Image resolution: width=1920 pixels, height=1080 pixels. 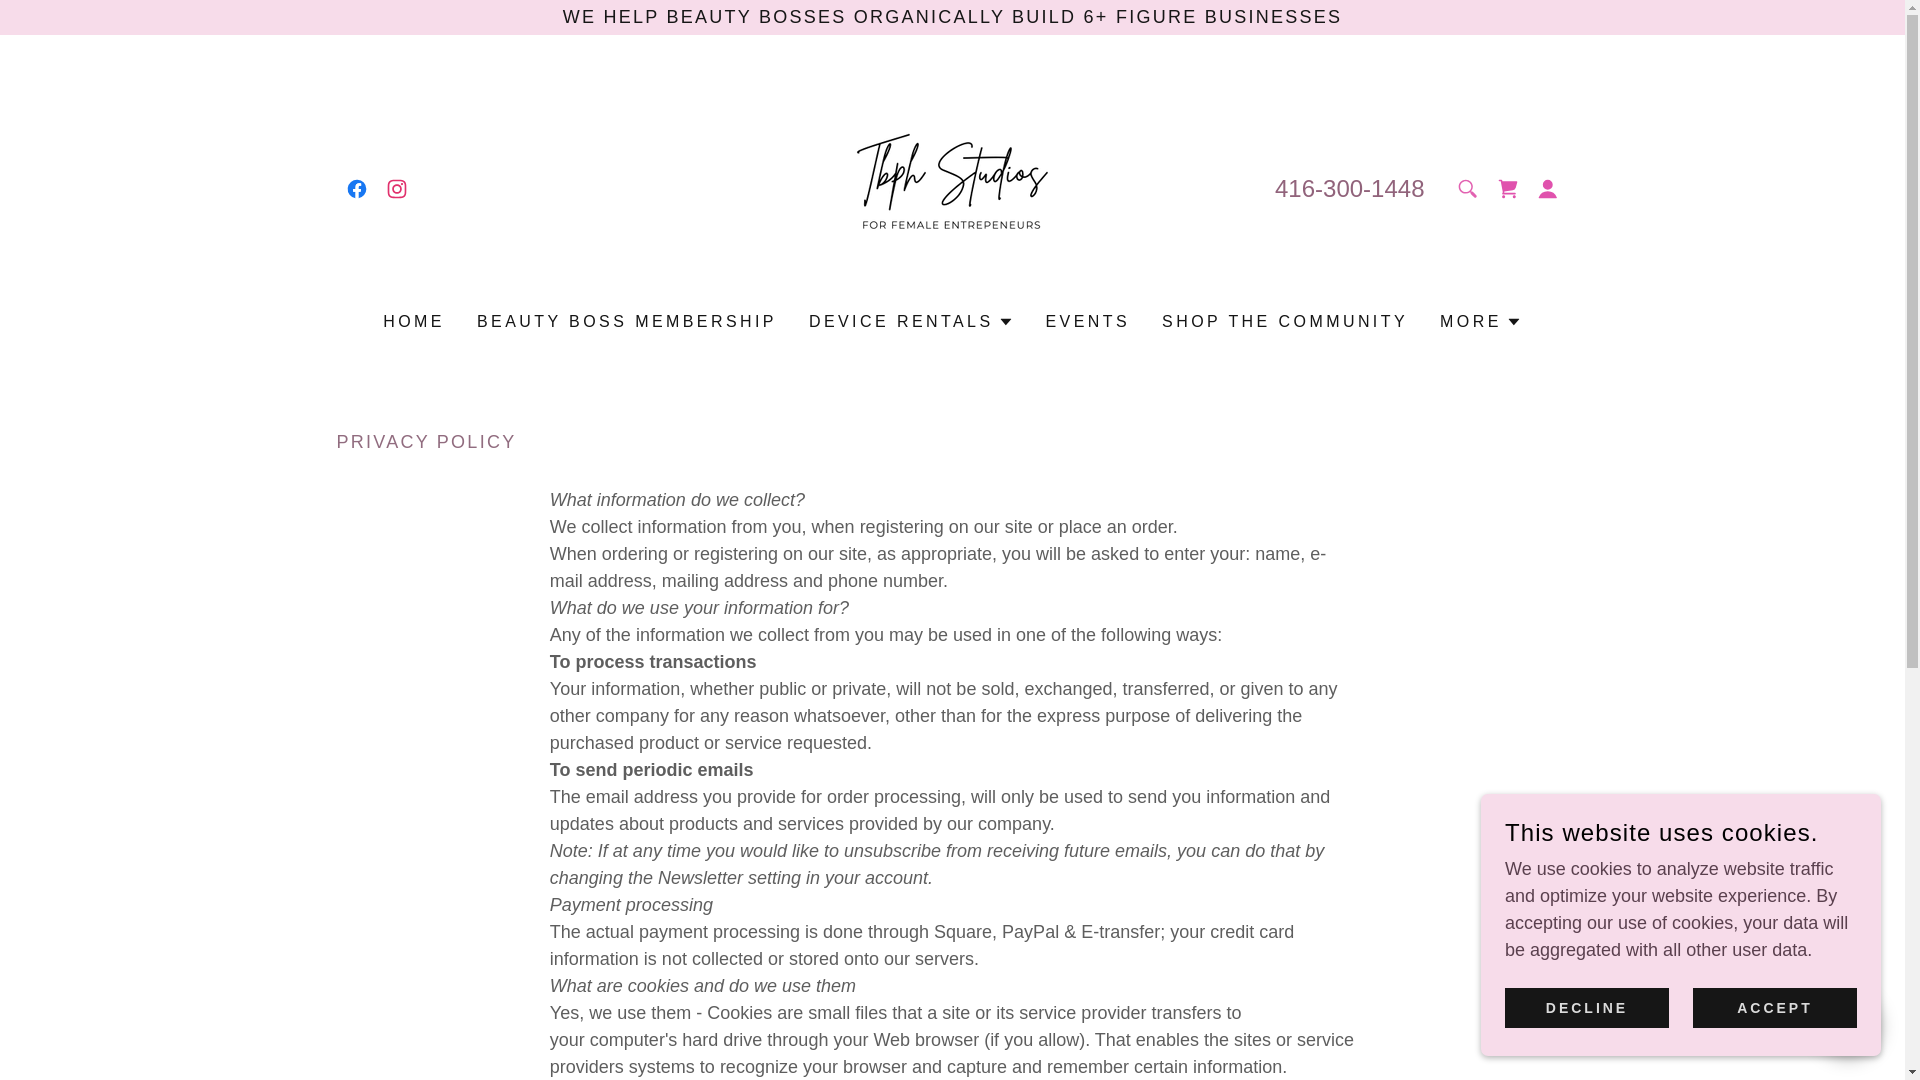 What do you see at coordinates (1349, 186) in the screenshot?
I see `416-300-1448` at bounding box center [1349, 186].